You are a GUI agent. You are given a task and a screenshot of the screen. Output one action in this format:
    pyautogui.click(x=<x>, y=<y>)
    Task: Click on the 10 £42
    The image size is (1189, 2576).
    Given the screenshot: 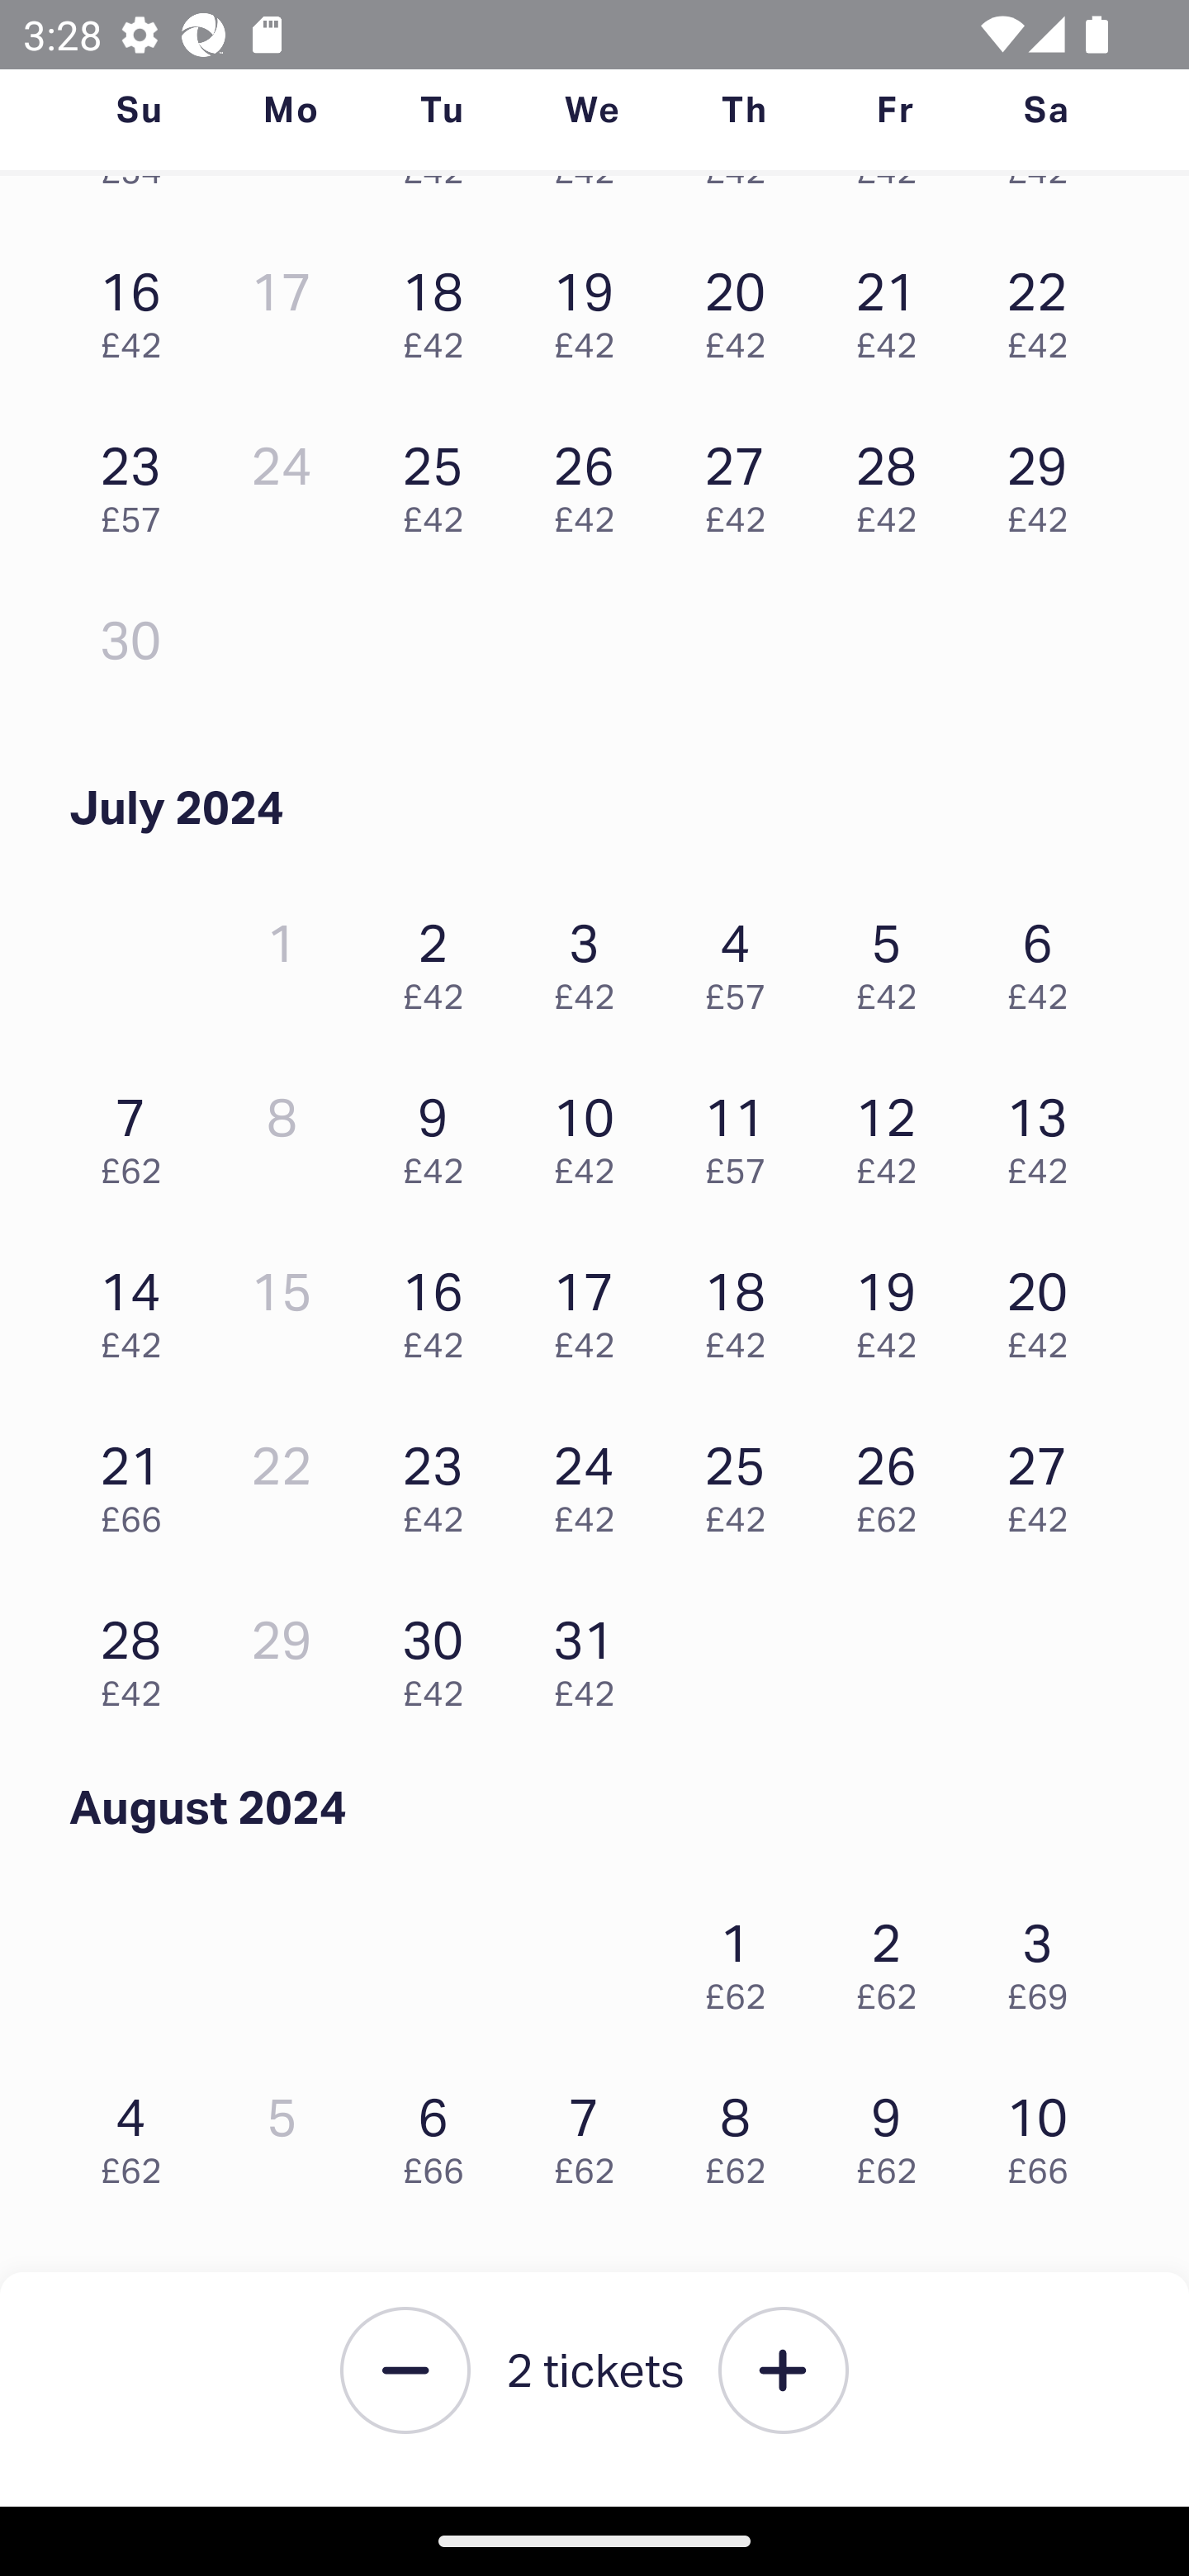 What is the action you would take?
    pyautogui.click(x=593, y=1131)
    